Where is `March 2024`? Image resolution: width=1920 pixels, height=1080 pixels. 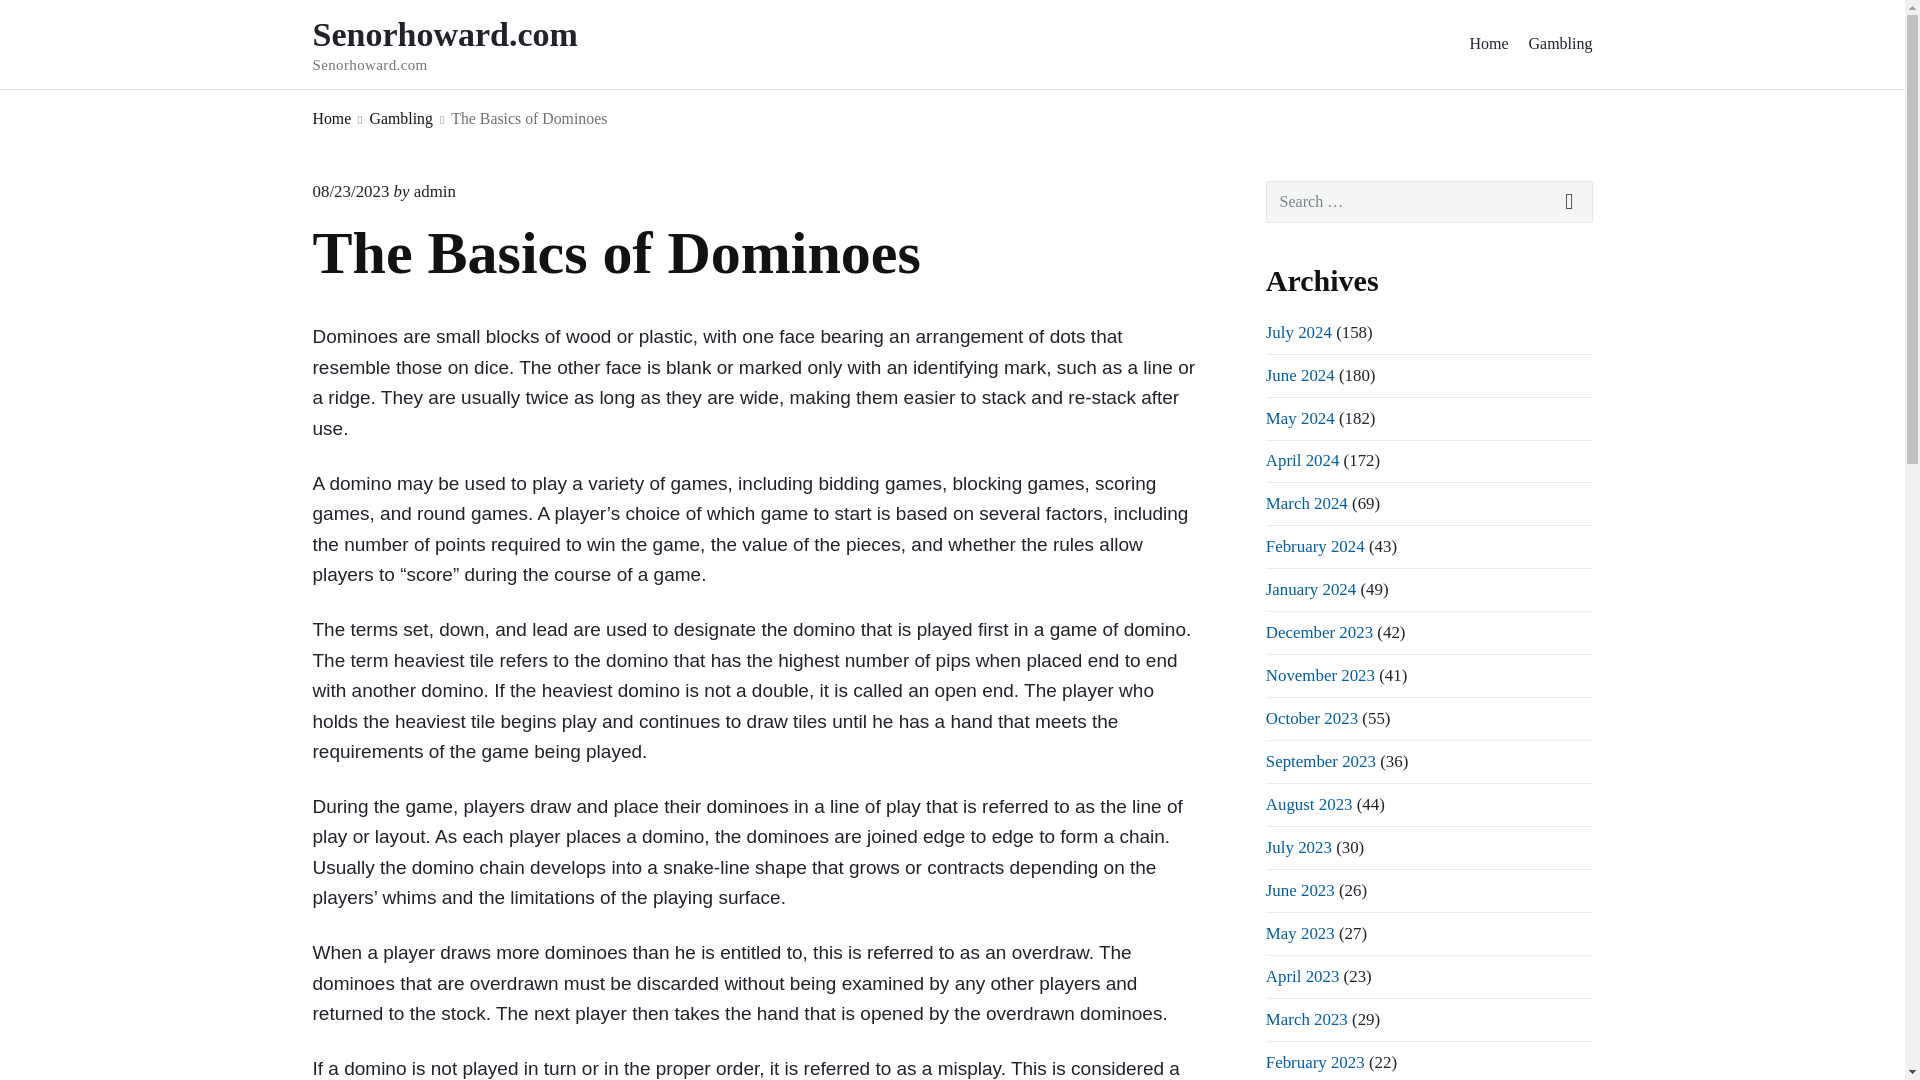
March 2024 is located at coordinates (1306, 503).